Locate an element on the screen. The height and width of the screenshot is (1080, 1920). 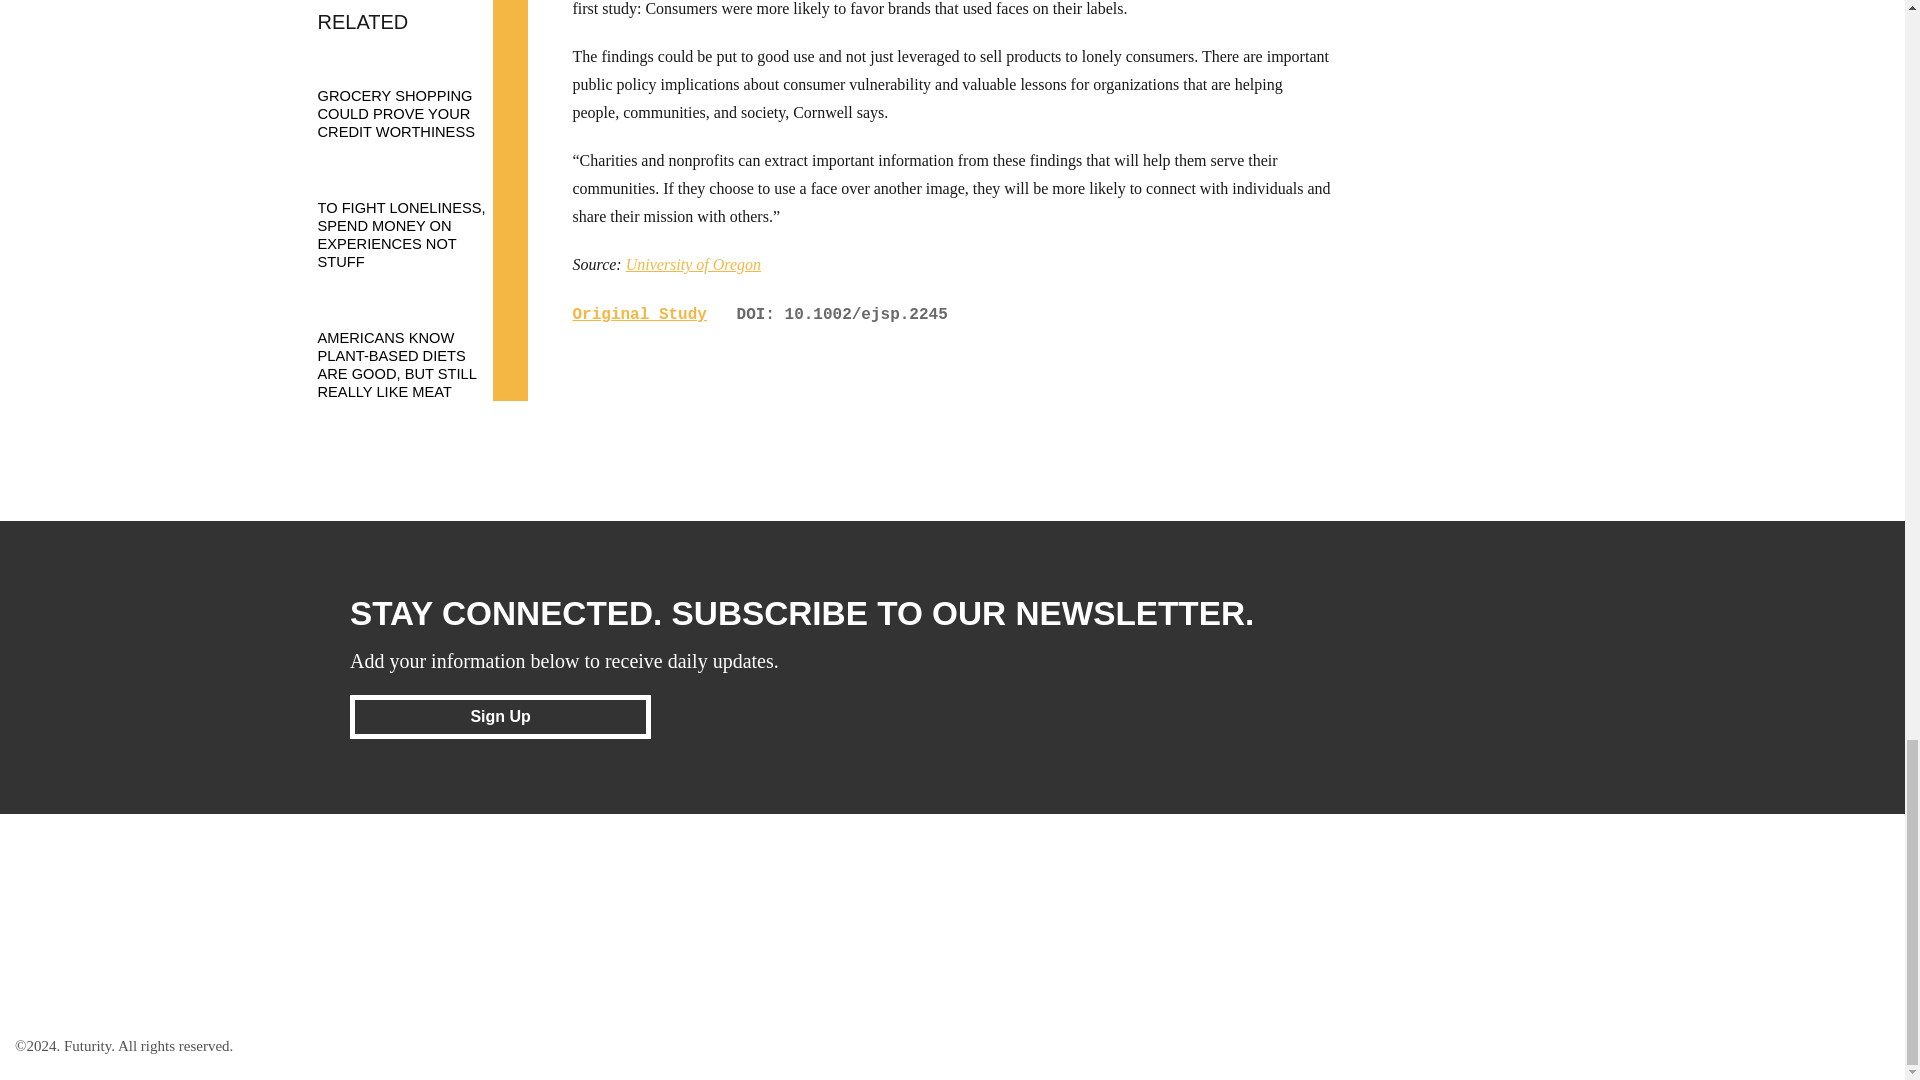
To fight loneliness, spend money on experiences not stuff is located at coordinates (413, 216).